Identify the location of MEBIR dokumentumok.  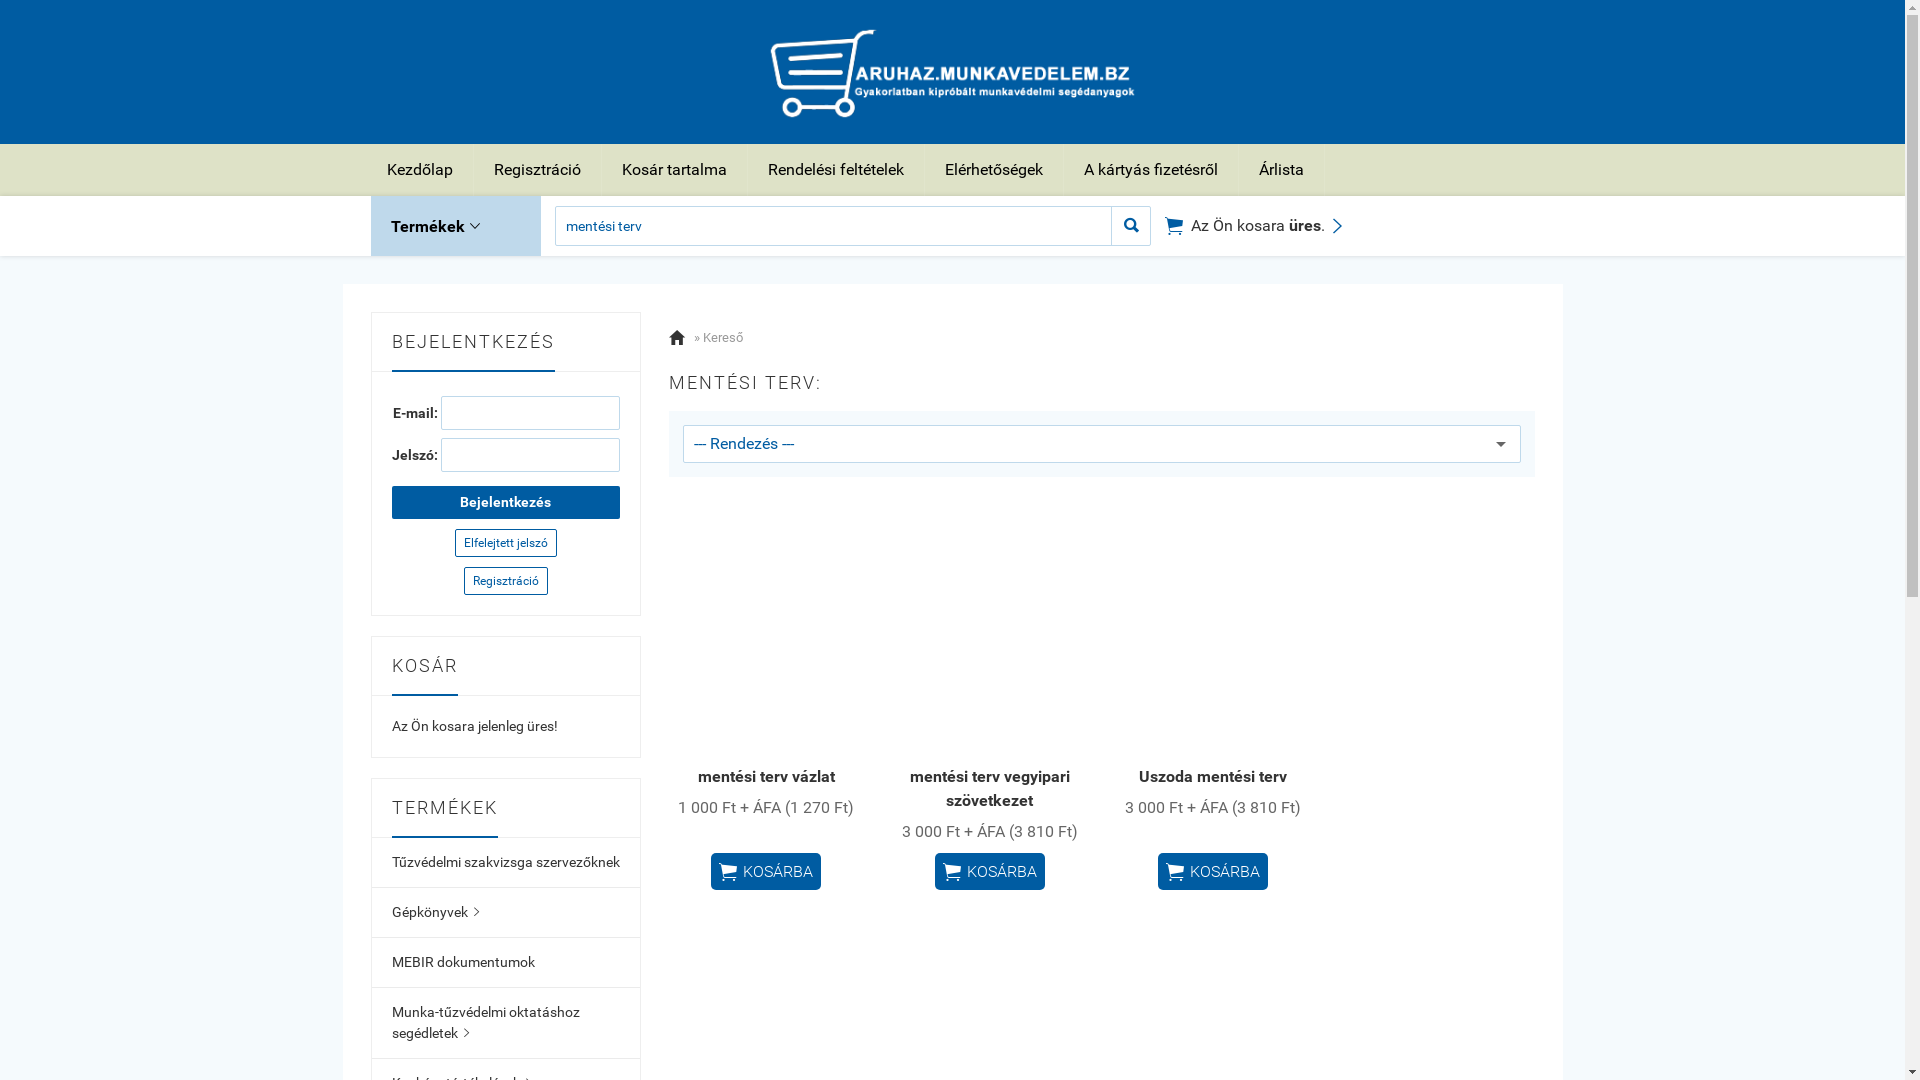
(506, 962).